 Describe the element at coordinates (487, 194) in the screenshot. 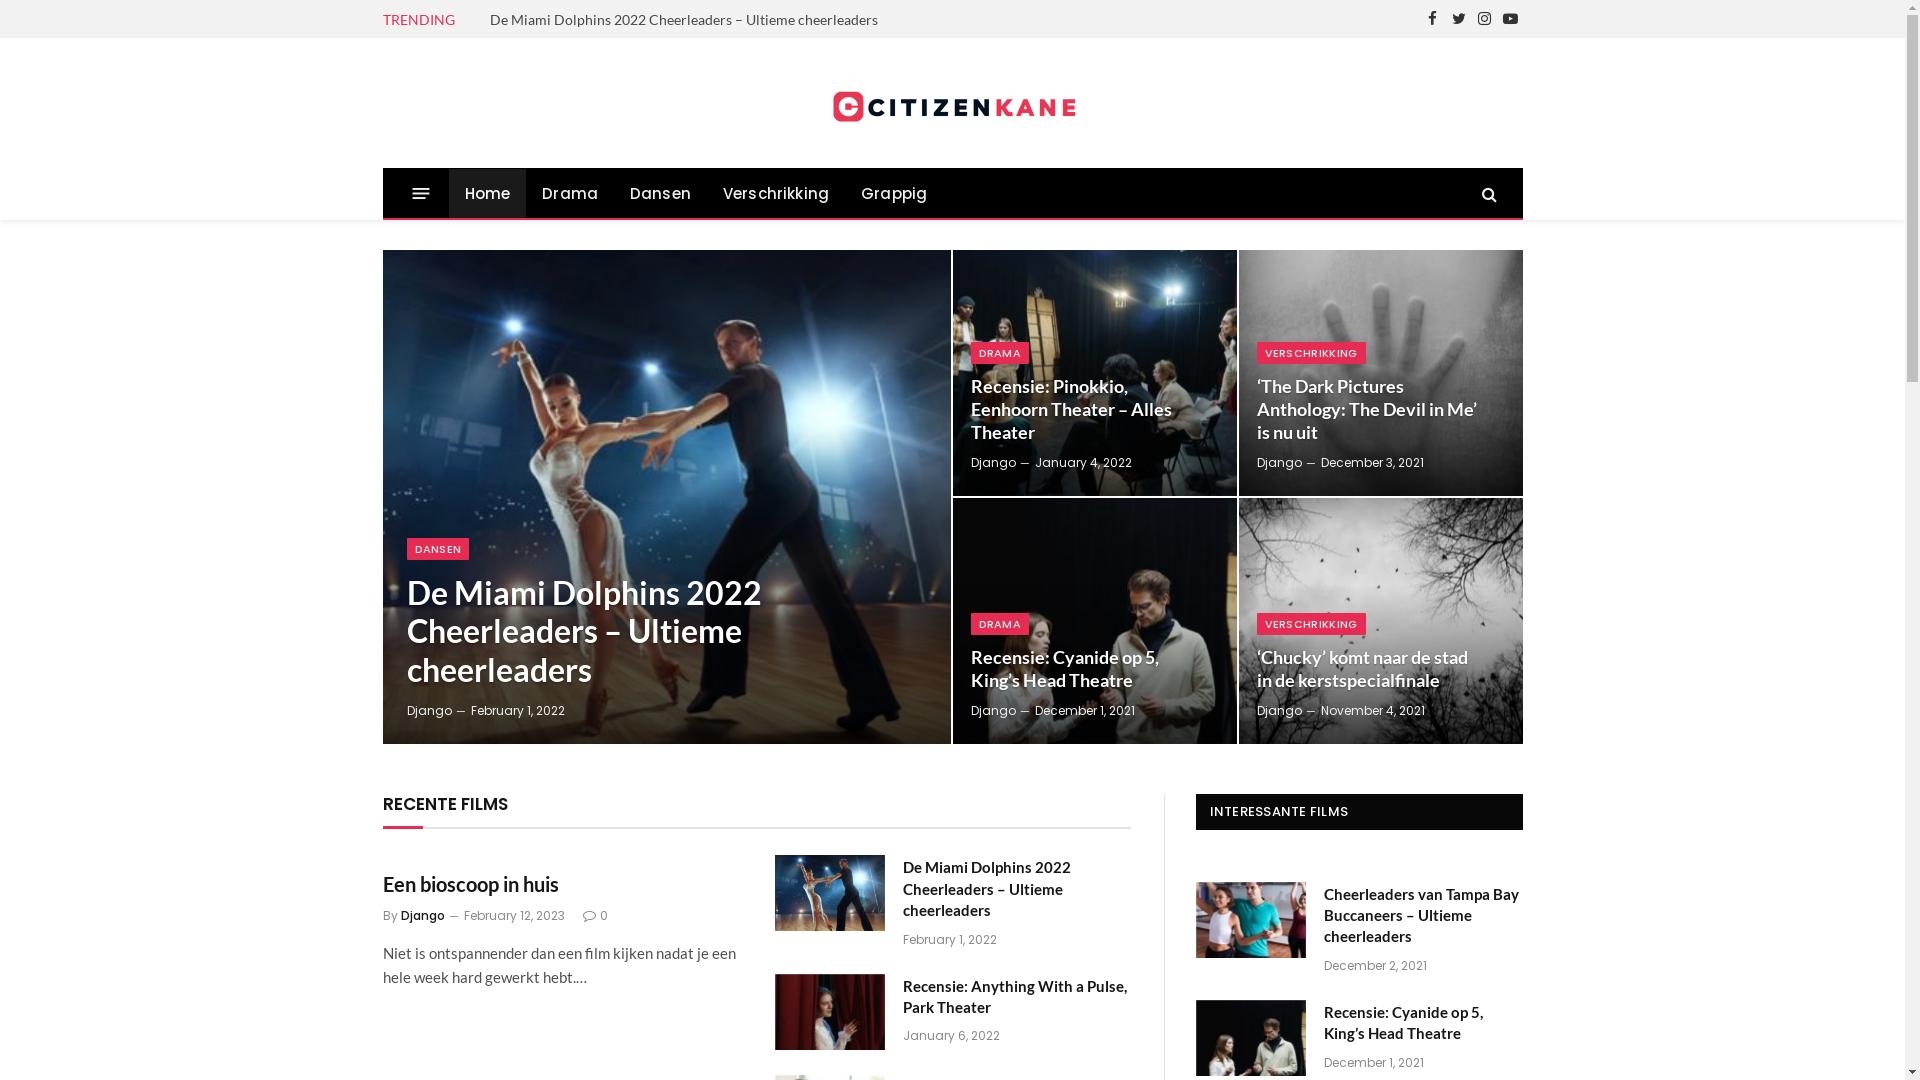

I see `Home` at that location.